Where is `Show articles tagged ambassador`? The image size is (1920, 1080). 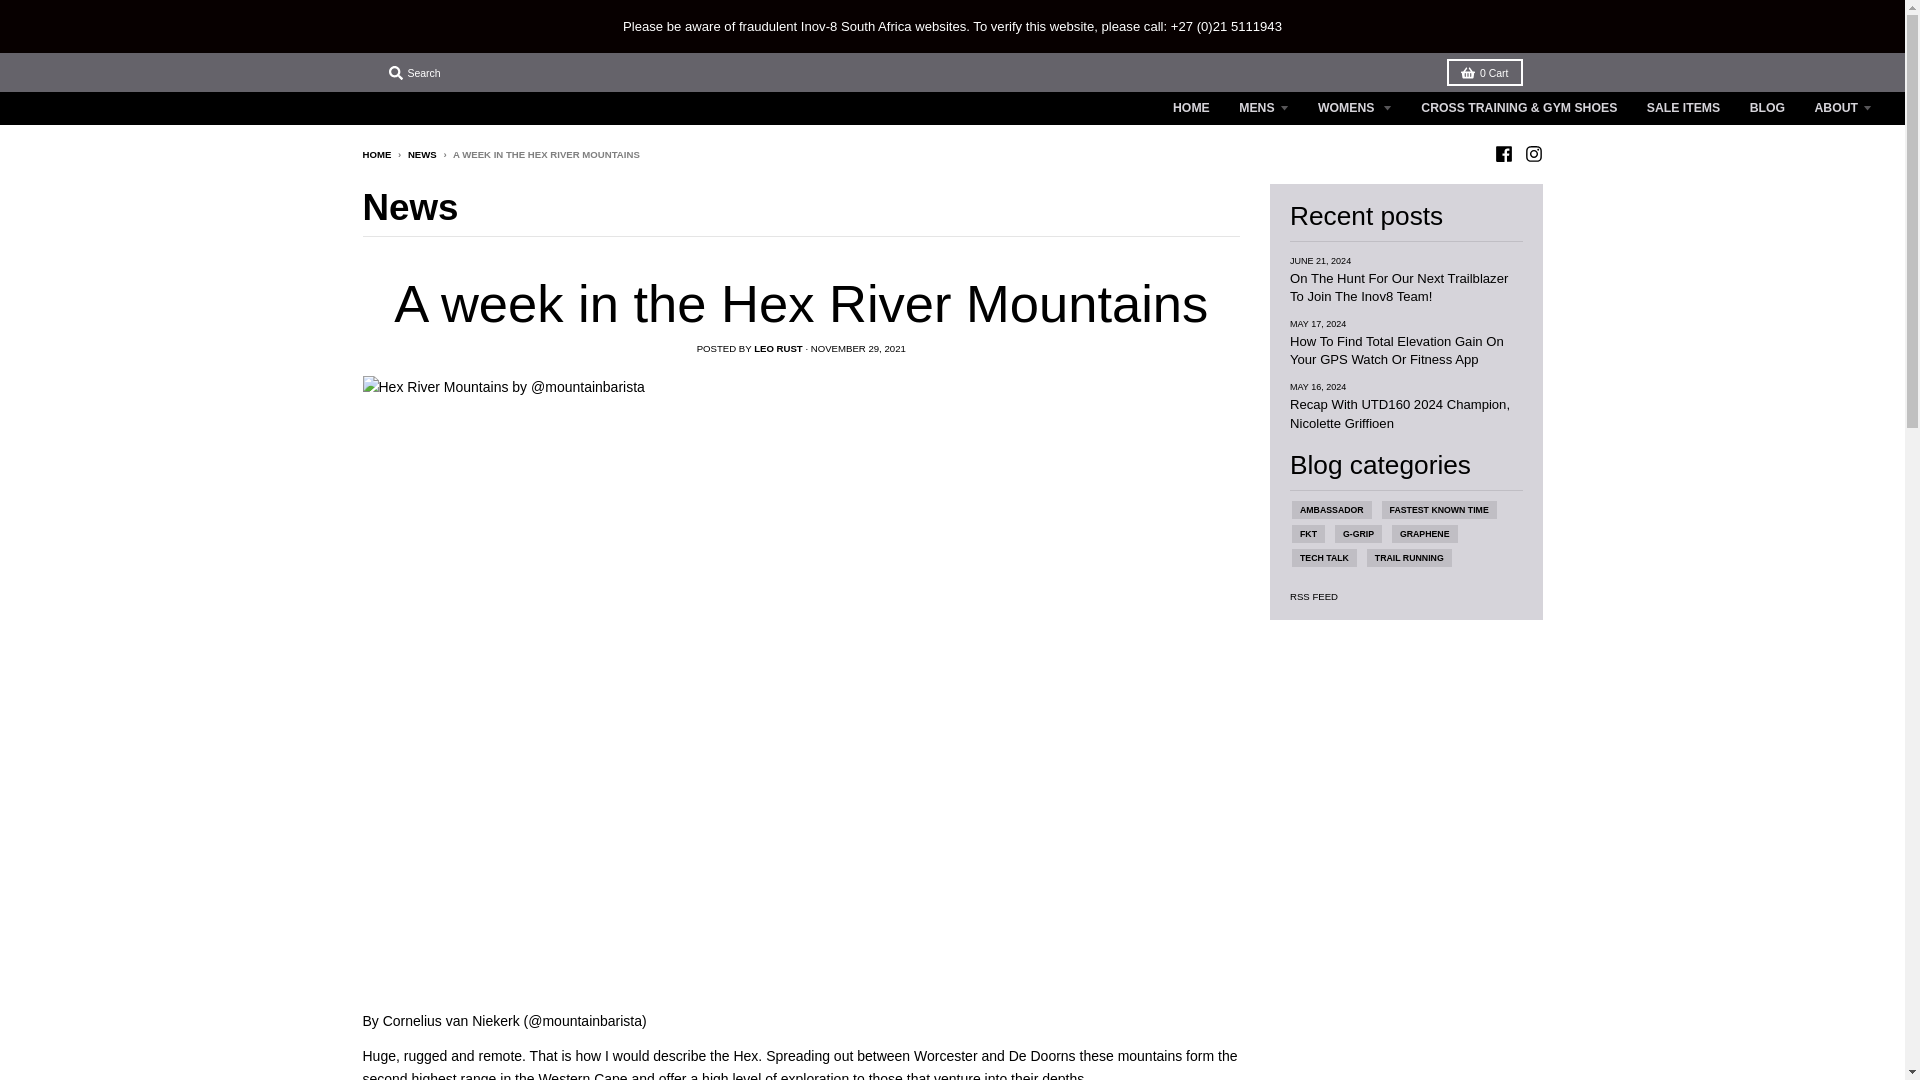
Show articles tagged ambassador is located at coordinates (1331, 510).